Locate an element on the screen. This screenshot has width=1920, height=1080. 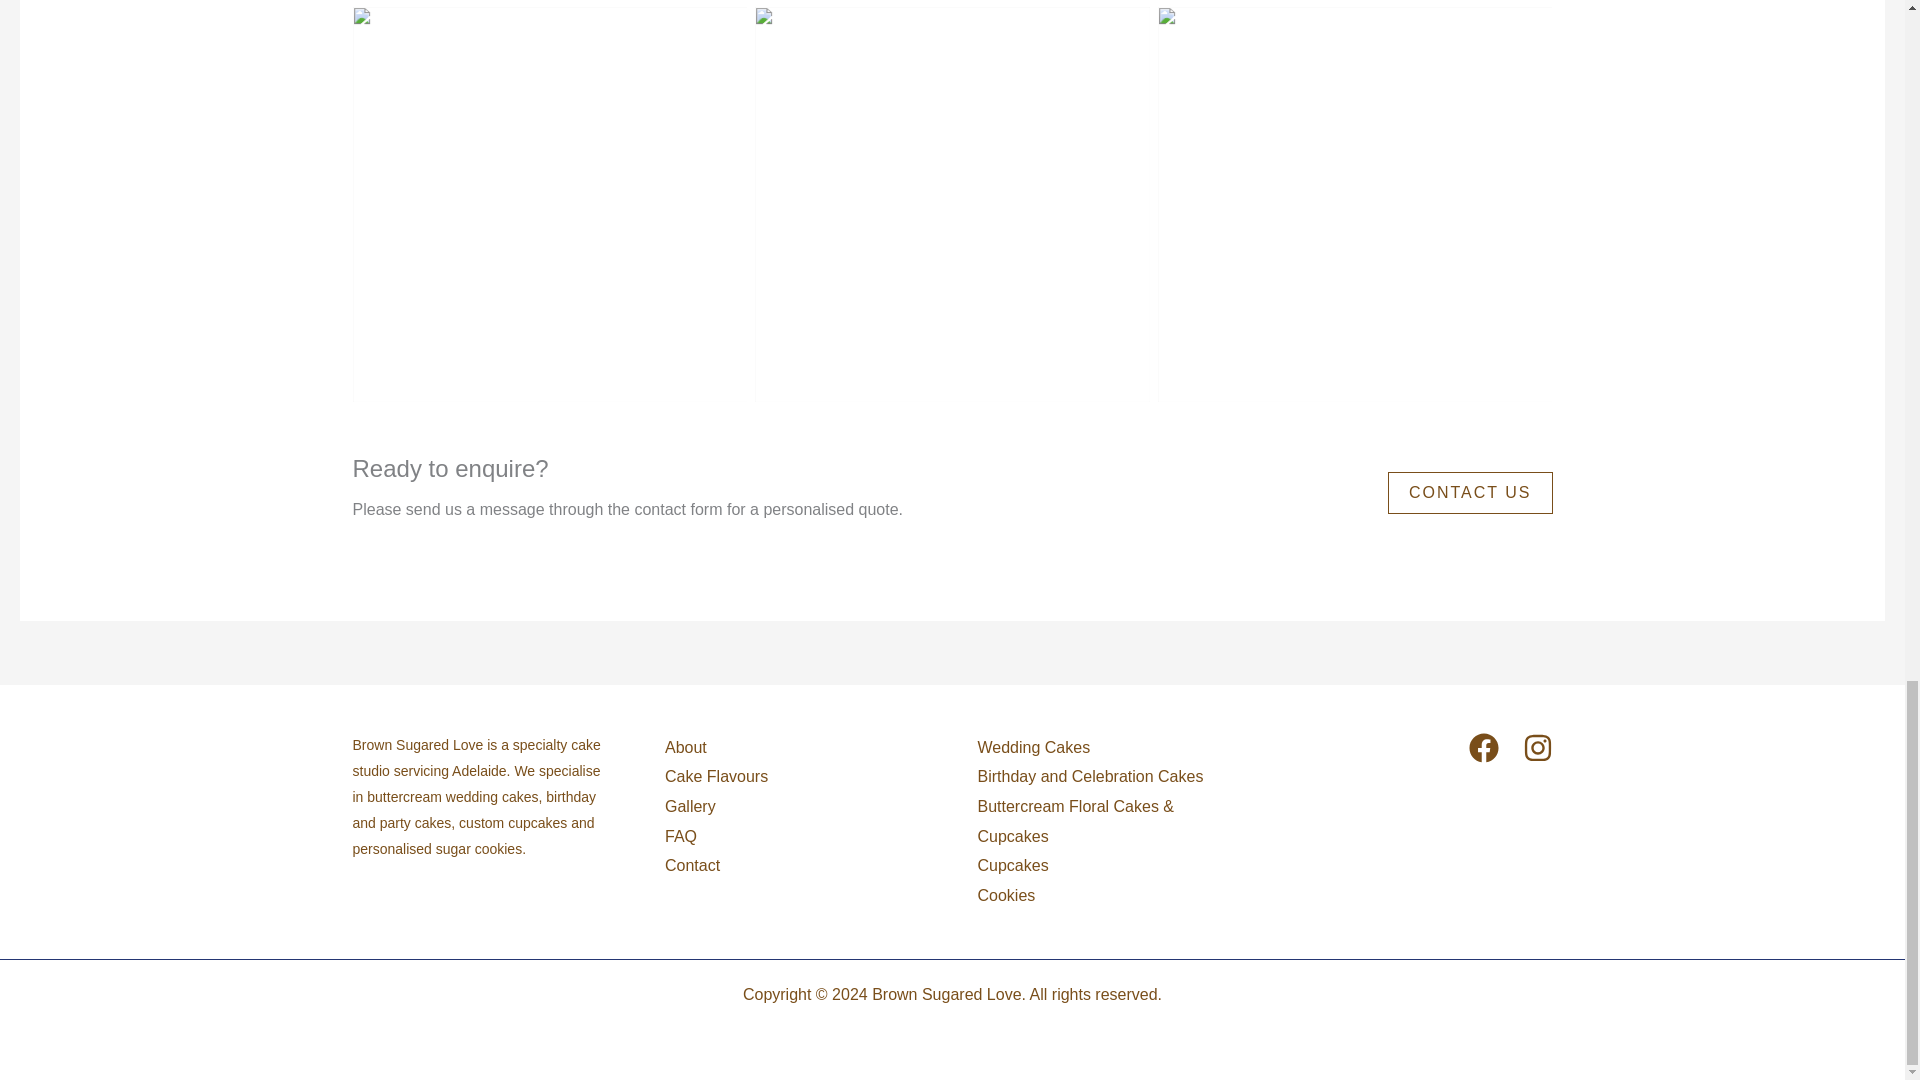
Cake Flavours is located at coordinates (716, 776).